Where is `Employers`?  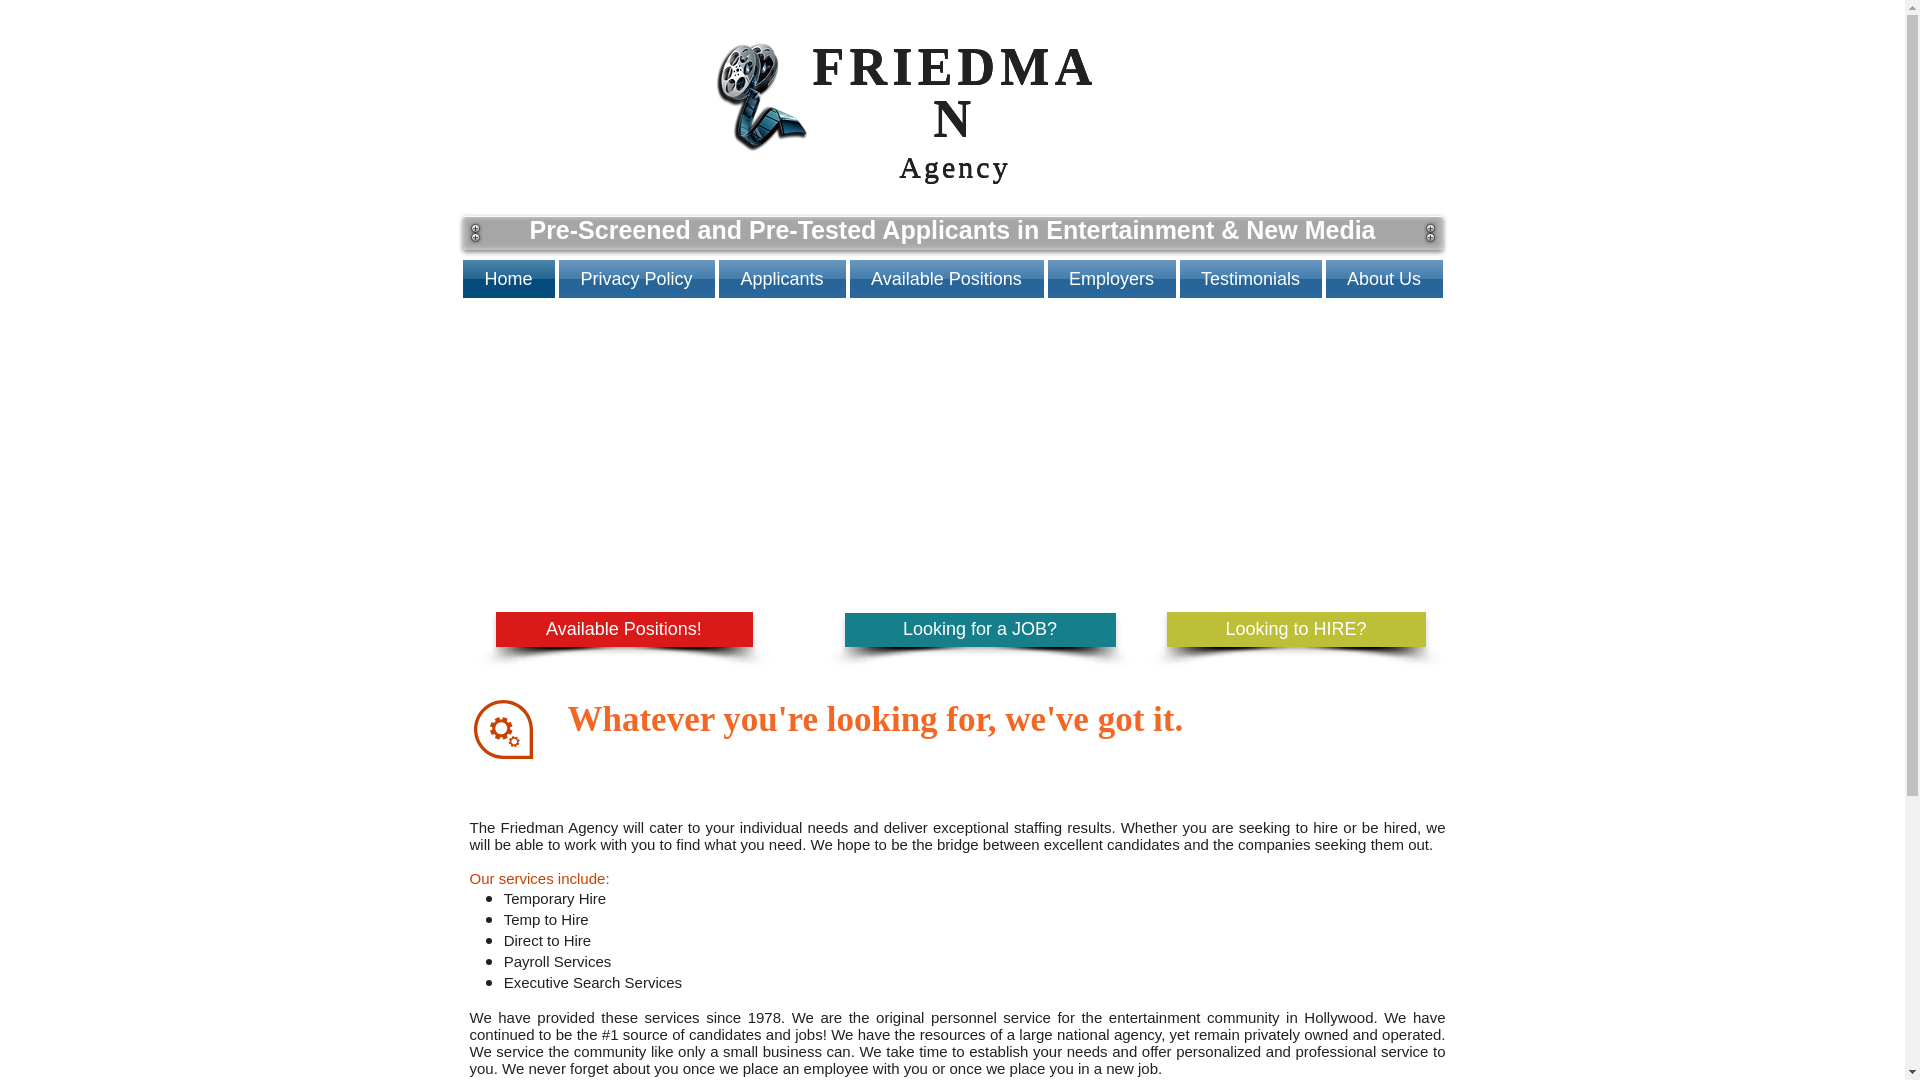
Employers is located at coordinates (1112, 279).